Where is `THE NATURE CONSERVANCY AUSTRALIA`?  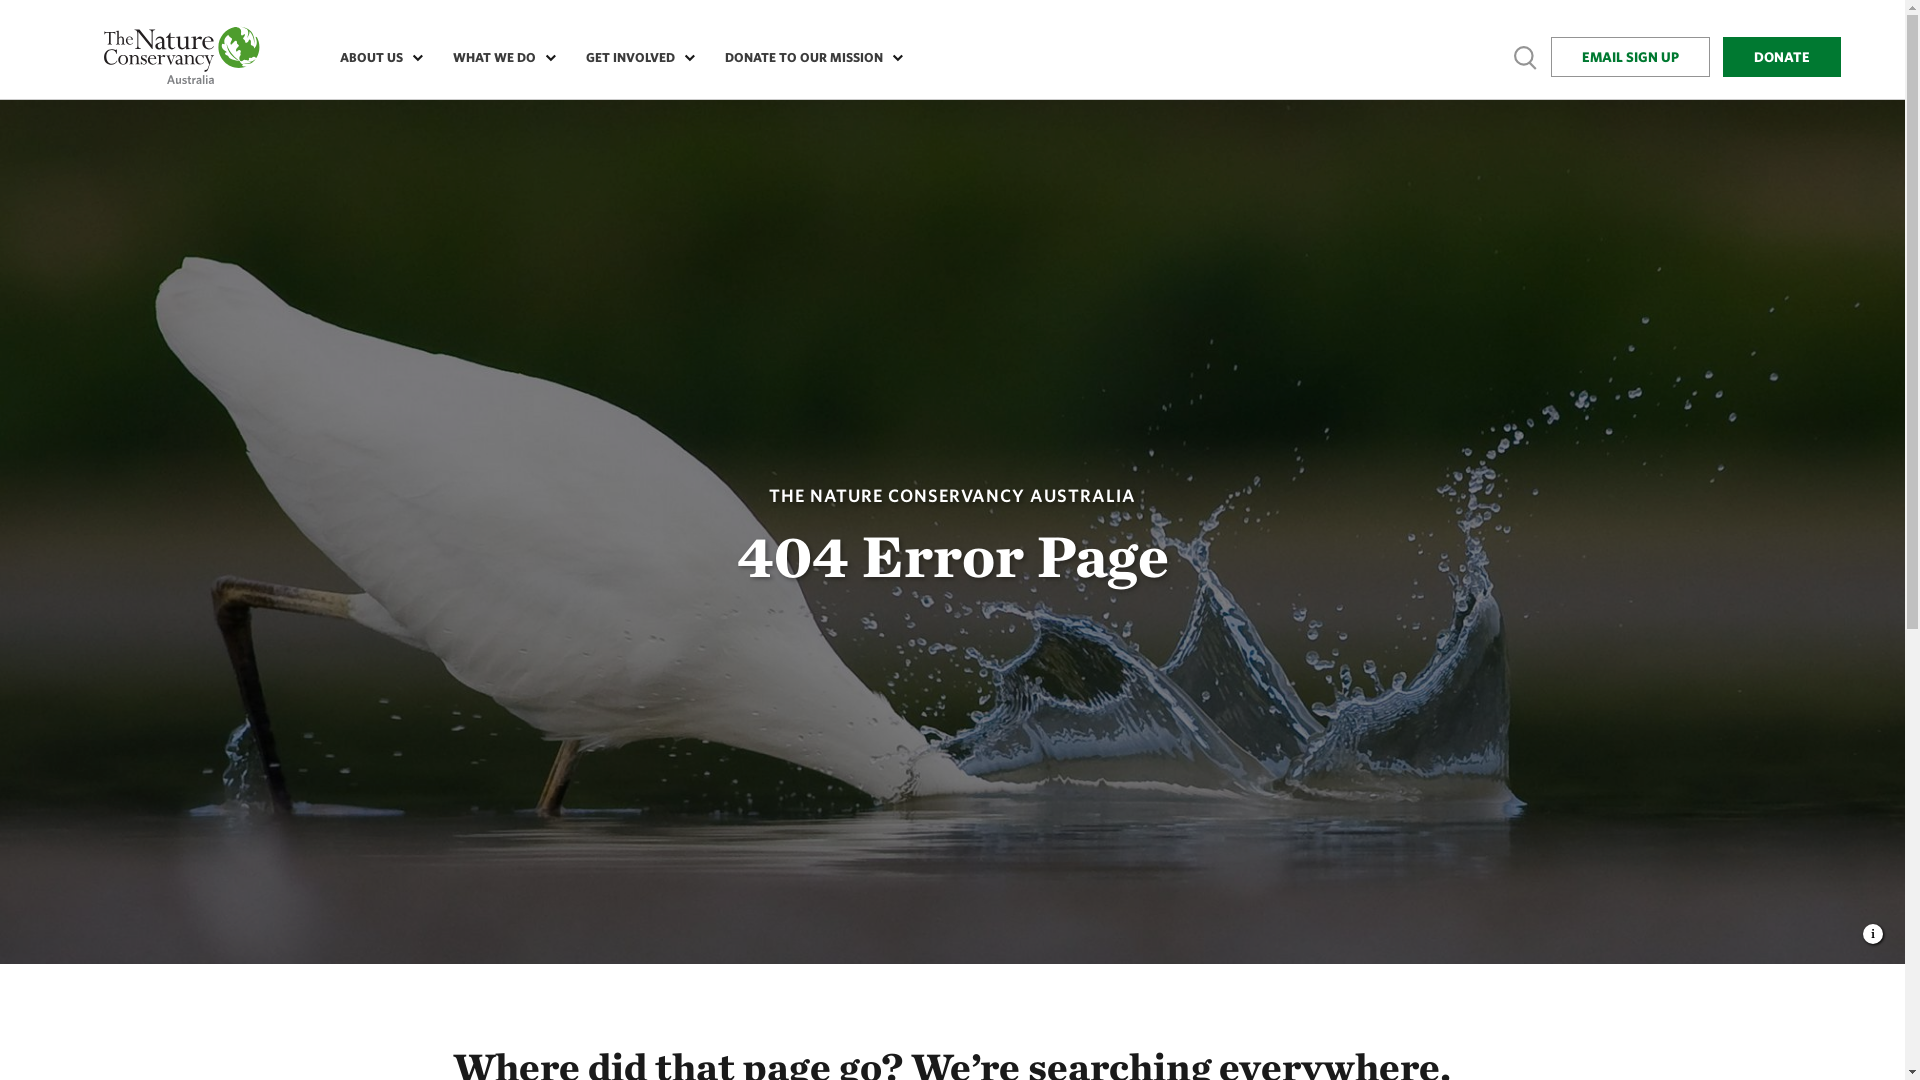 THE NATURE CONSERVANCY AUSTRALIA is located at coordinates (952, 494).